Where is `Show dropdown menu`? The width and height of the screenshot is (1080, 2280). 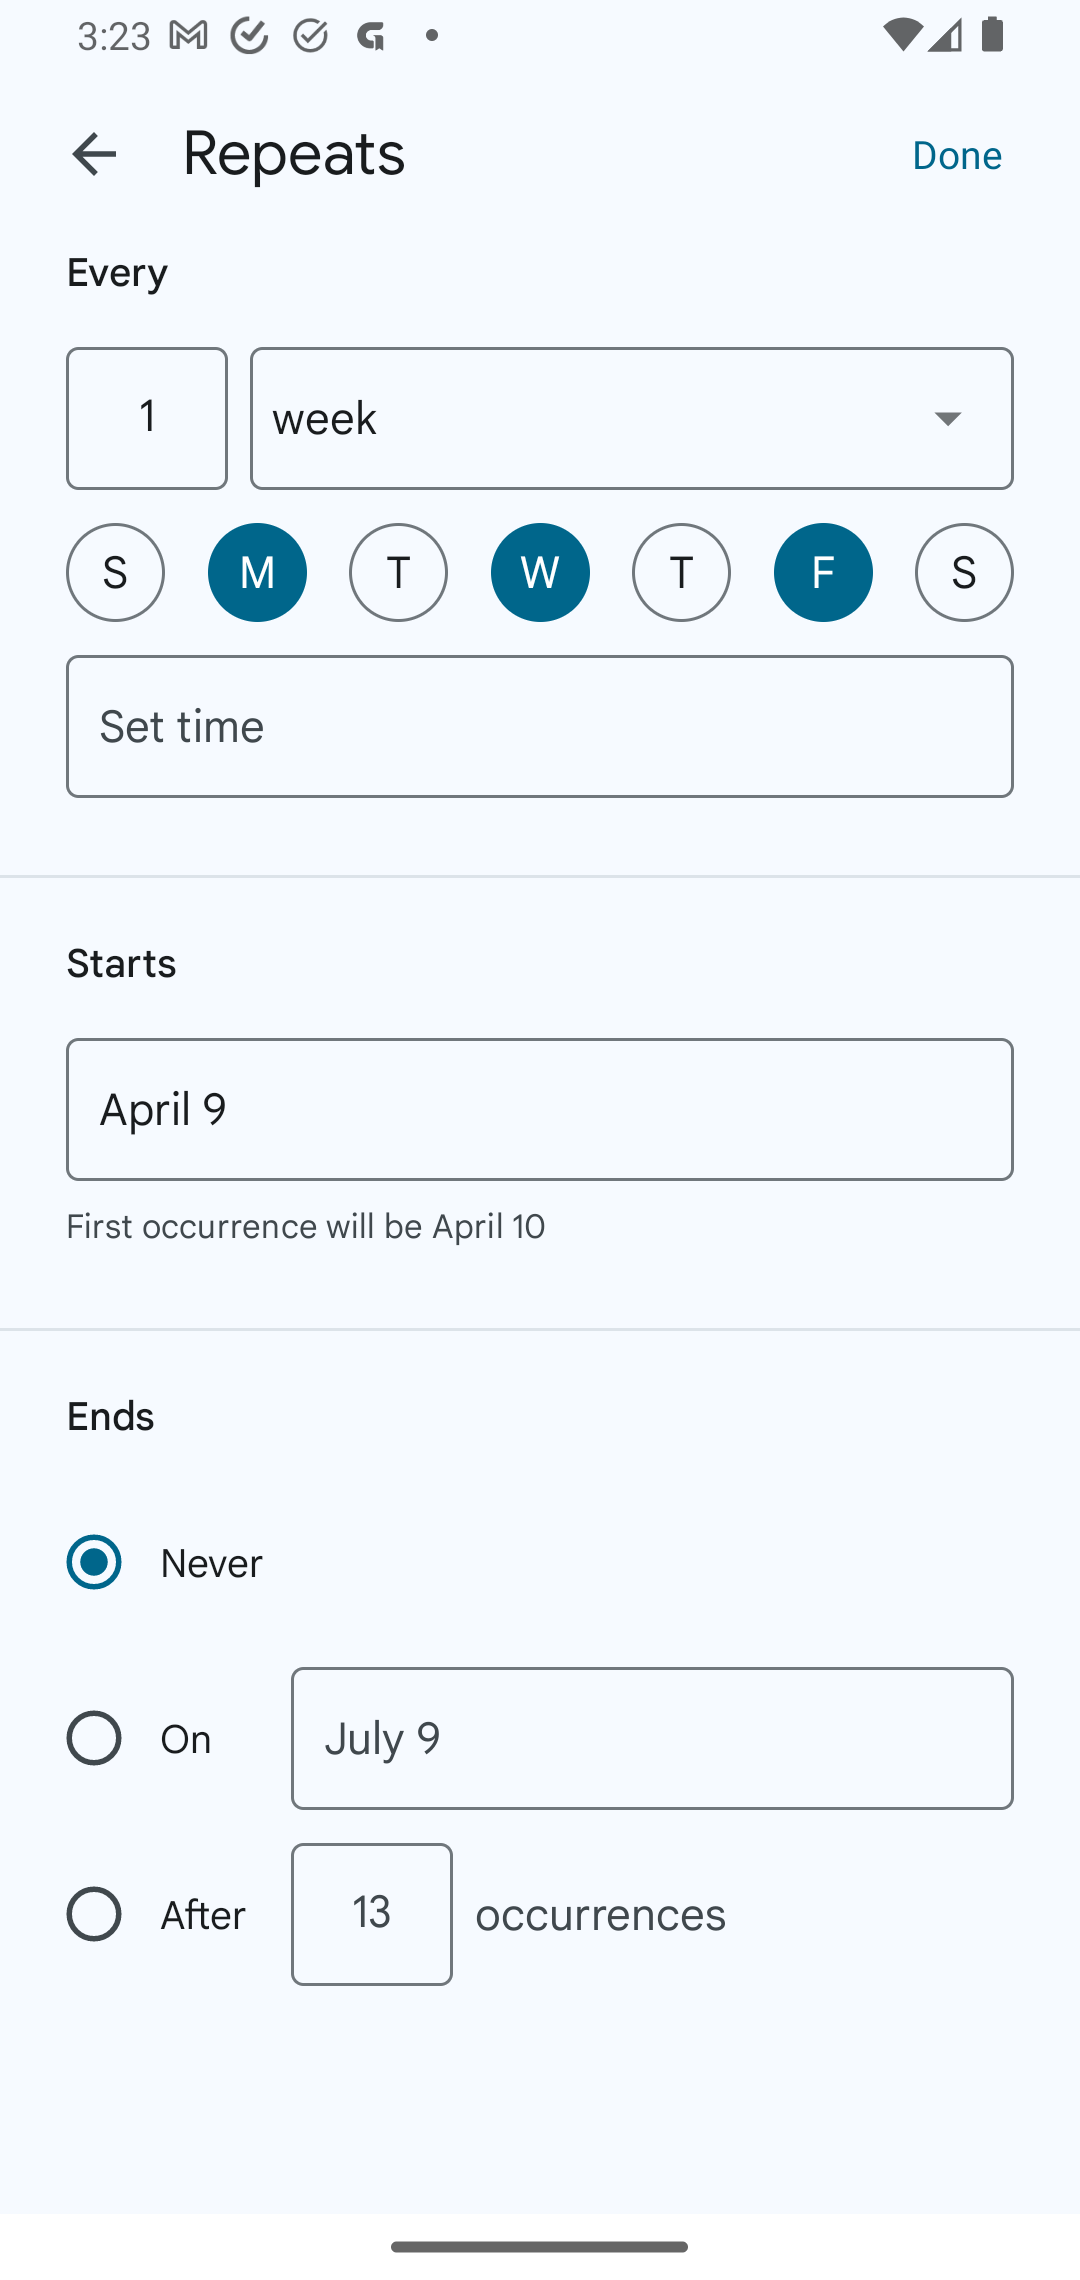
Show dropdown menu is located at coordinates (948, 417).